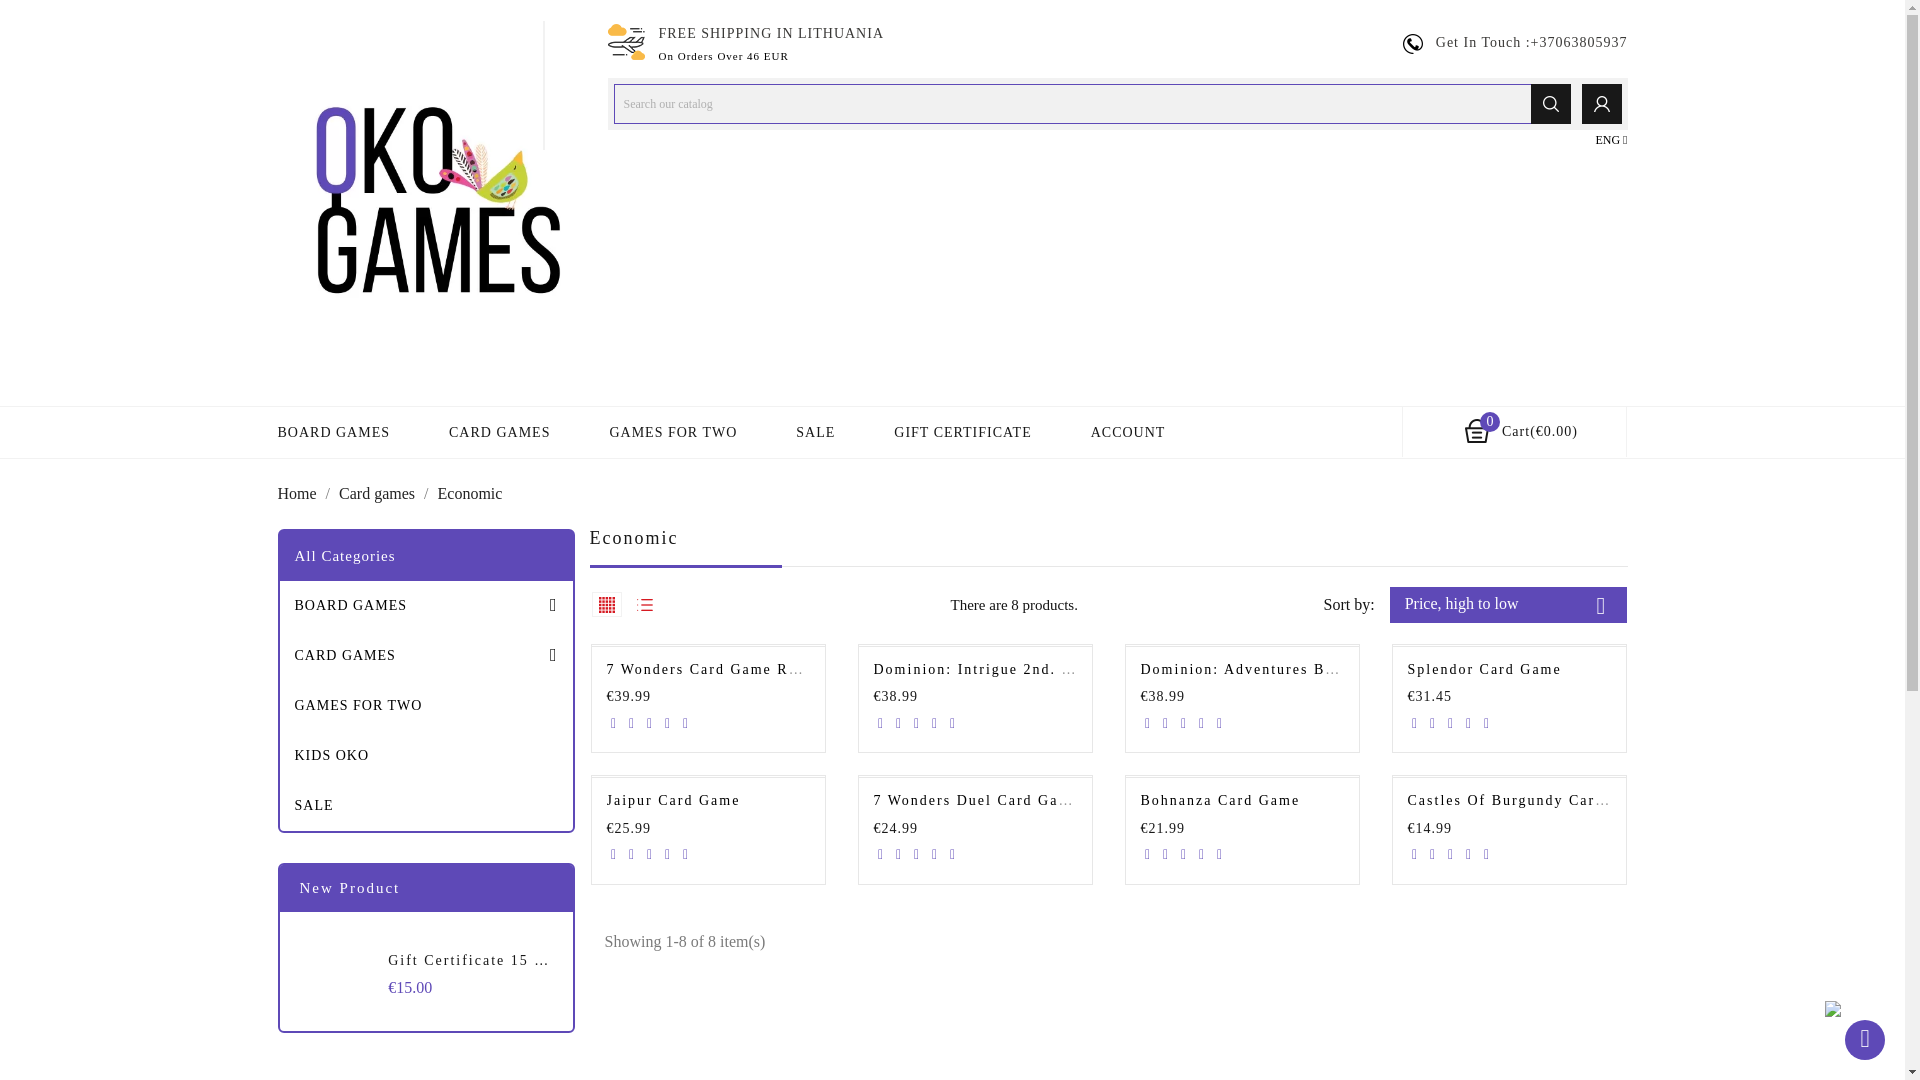  Describe the element at coordinates (299, 493) in the screenshot. I see `Home` at that location.